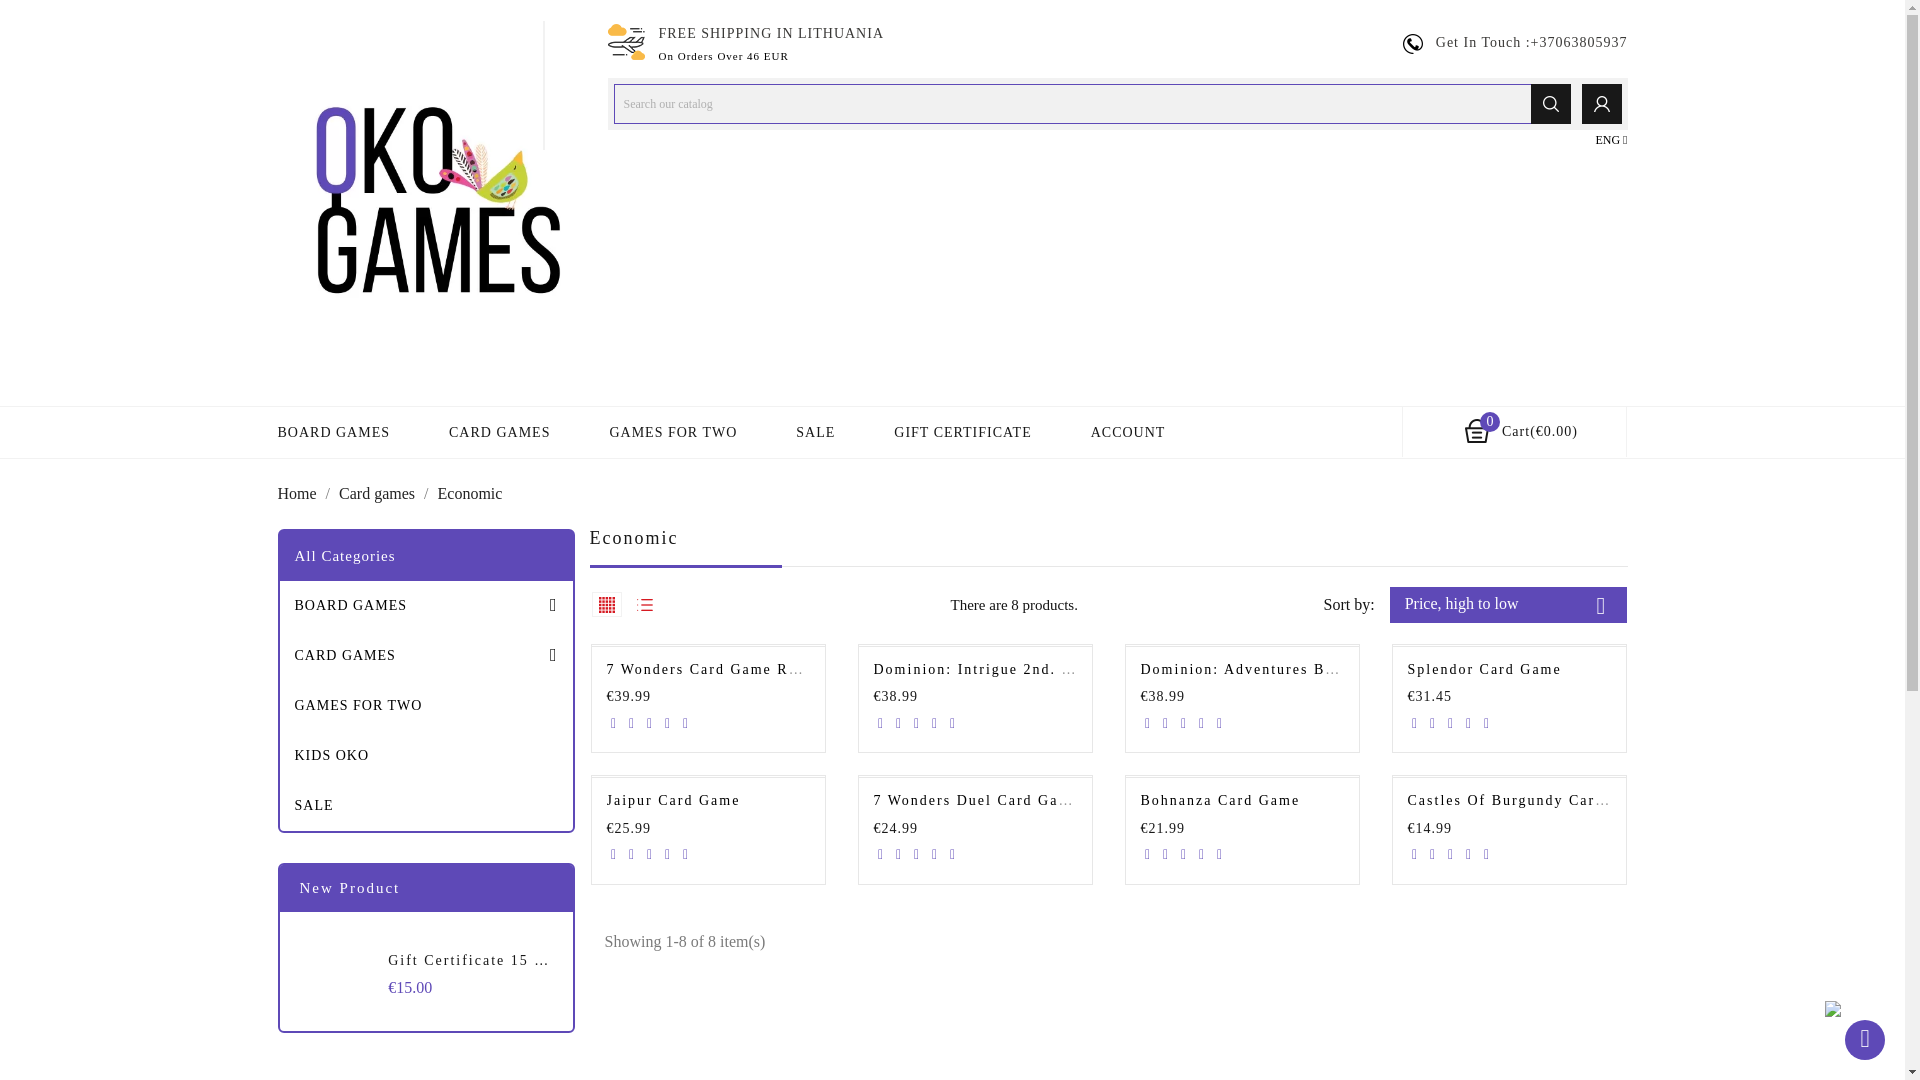  Describe the element at coordinates (299, 493) in the screenshot. I see `Home` at that location.